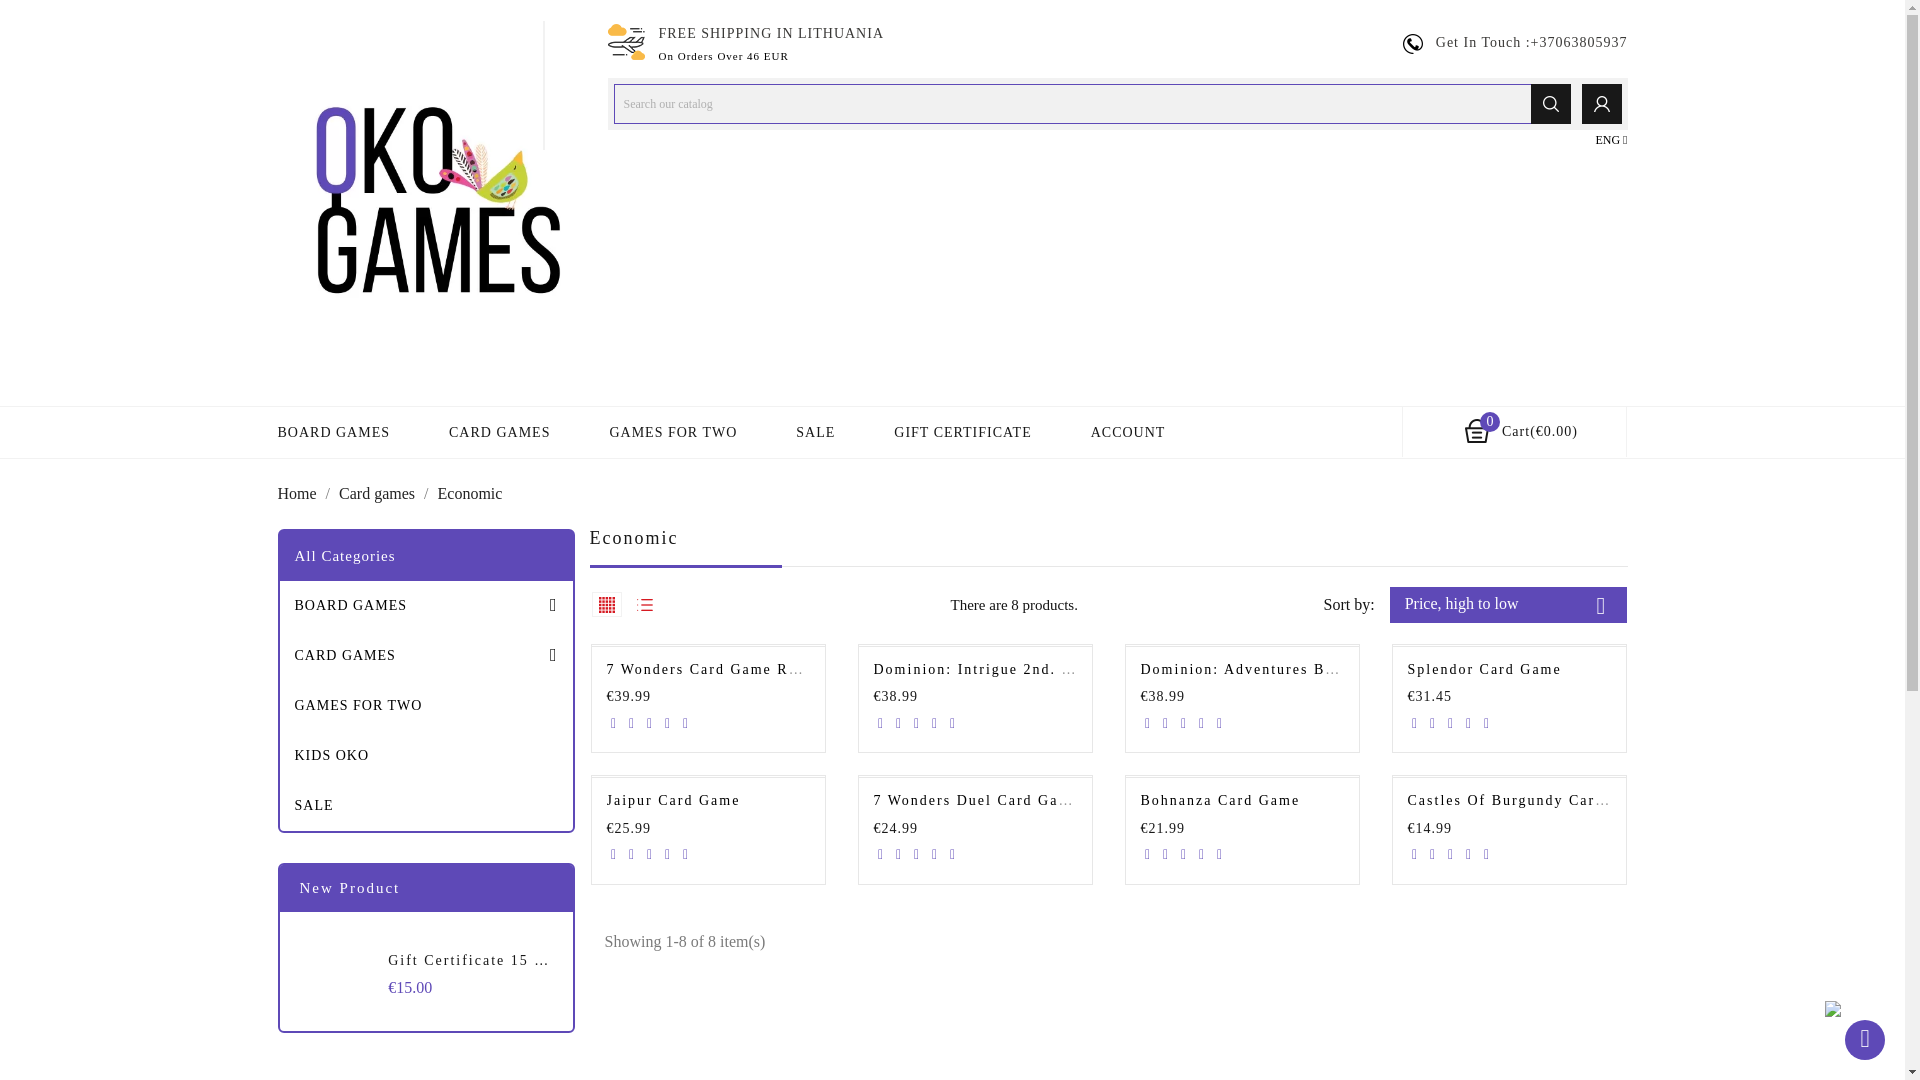  Describe the element at coordinates (299, 493) in the screenshot. I see `Home` at that location.